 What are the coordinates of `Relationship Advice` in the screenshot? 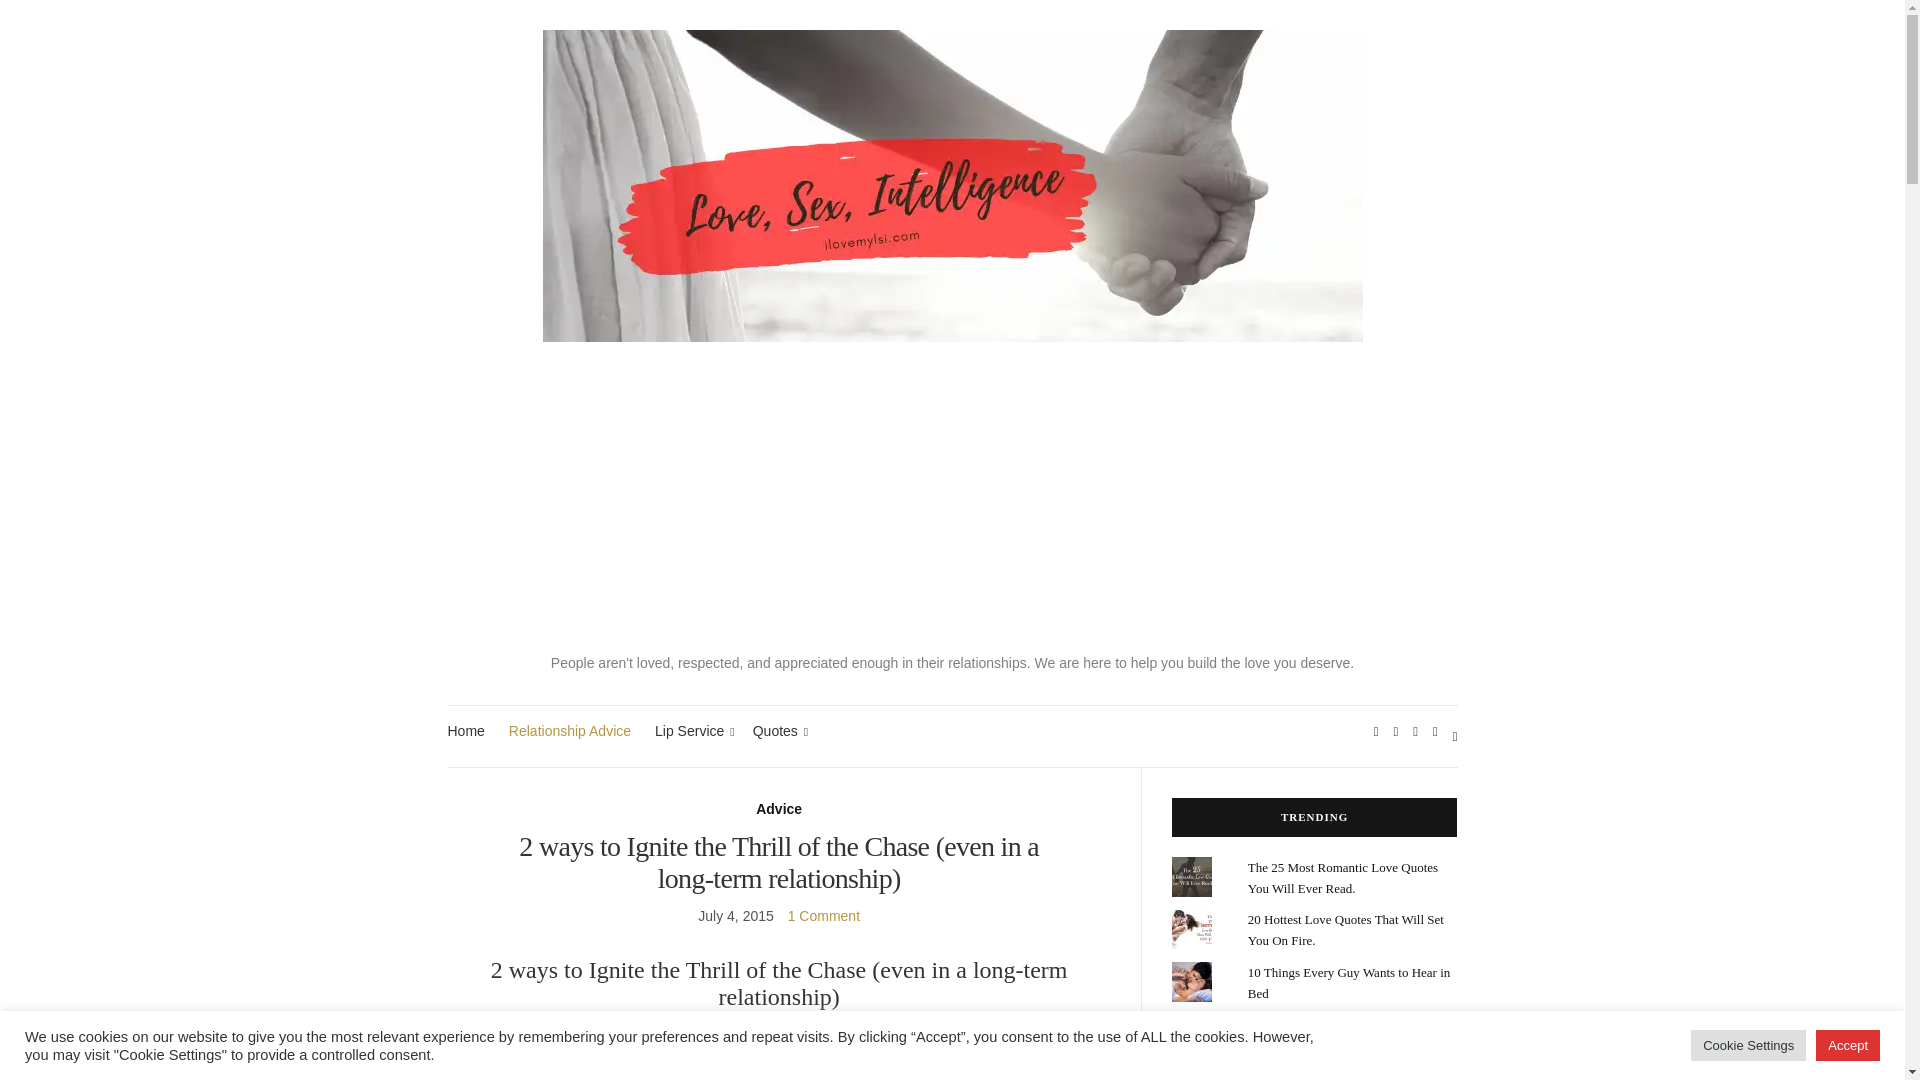 It's located at (570, 732).